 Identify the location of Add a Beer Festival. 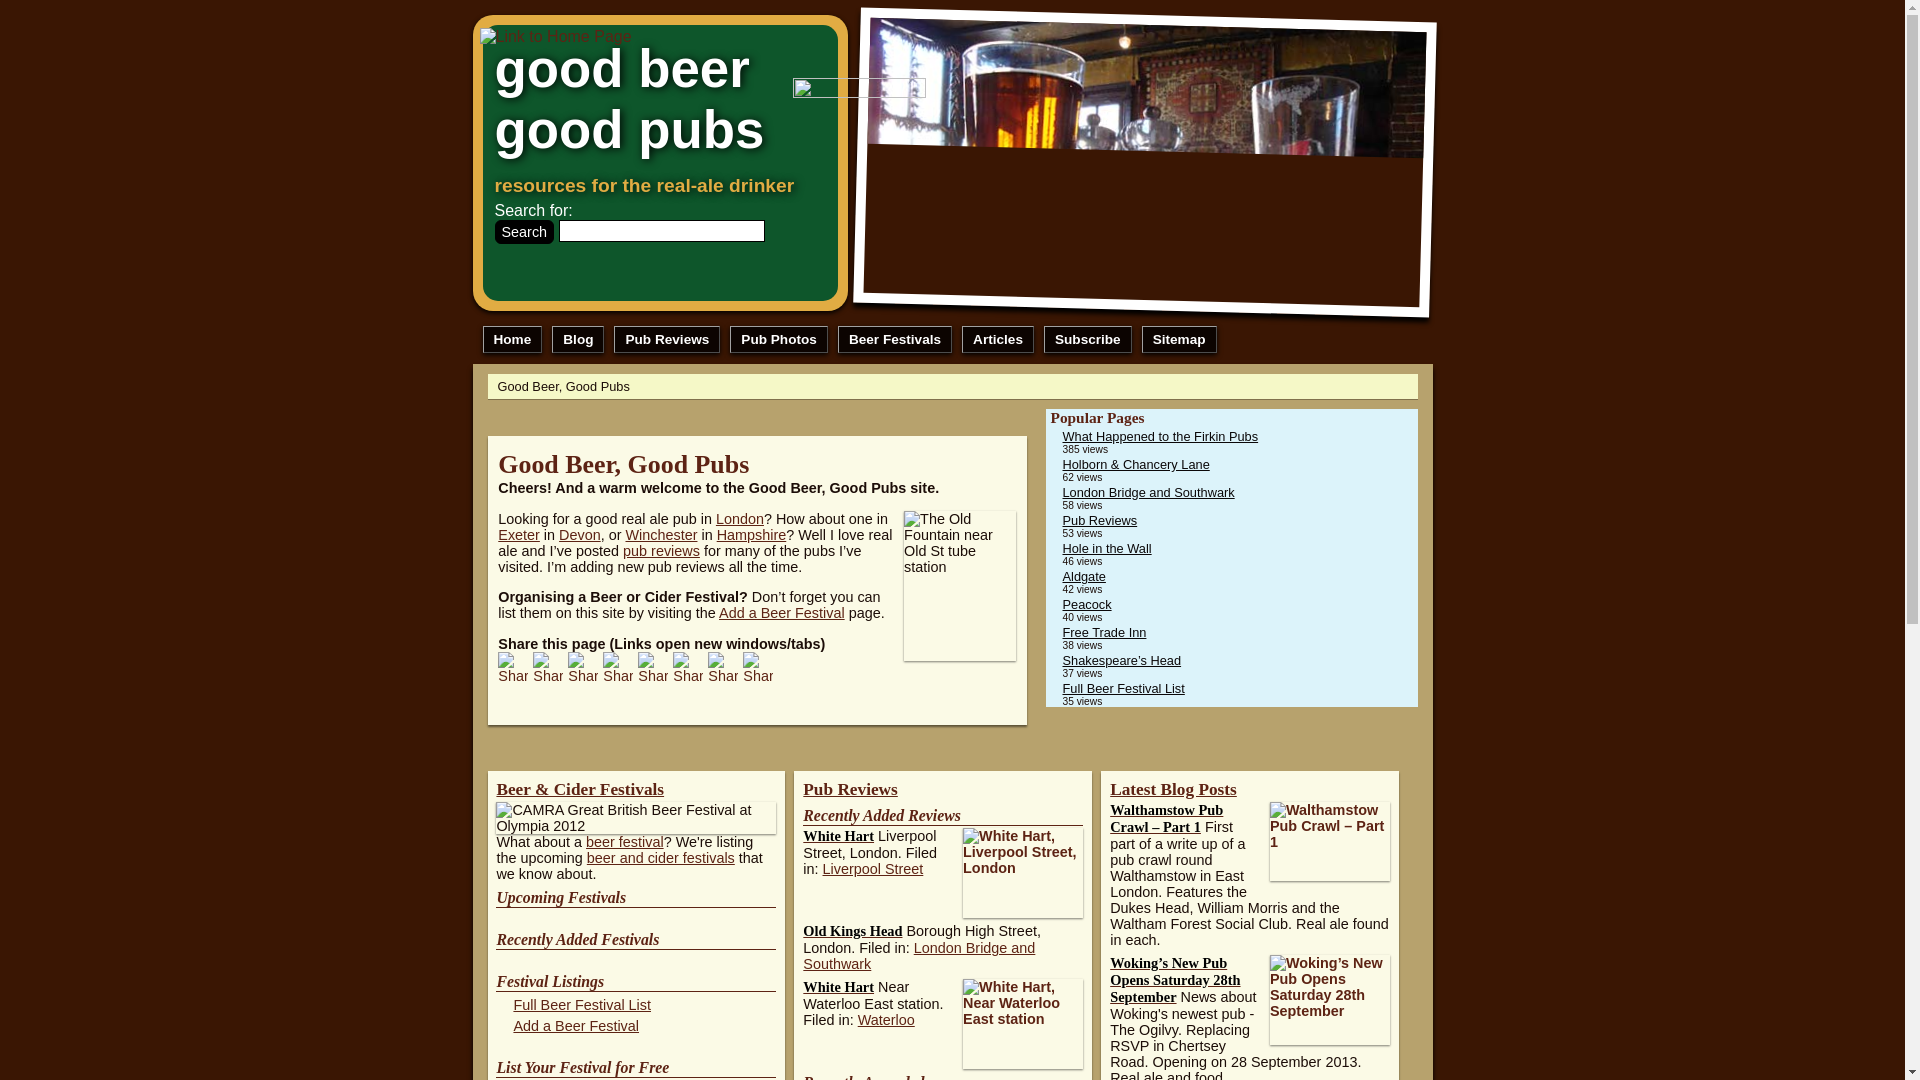
(781, 612).